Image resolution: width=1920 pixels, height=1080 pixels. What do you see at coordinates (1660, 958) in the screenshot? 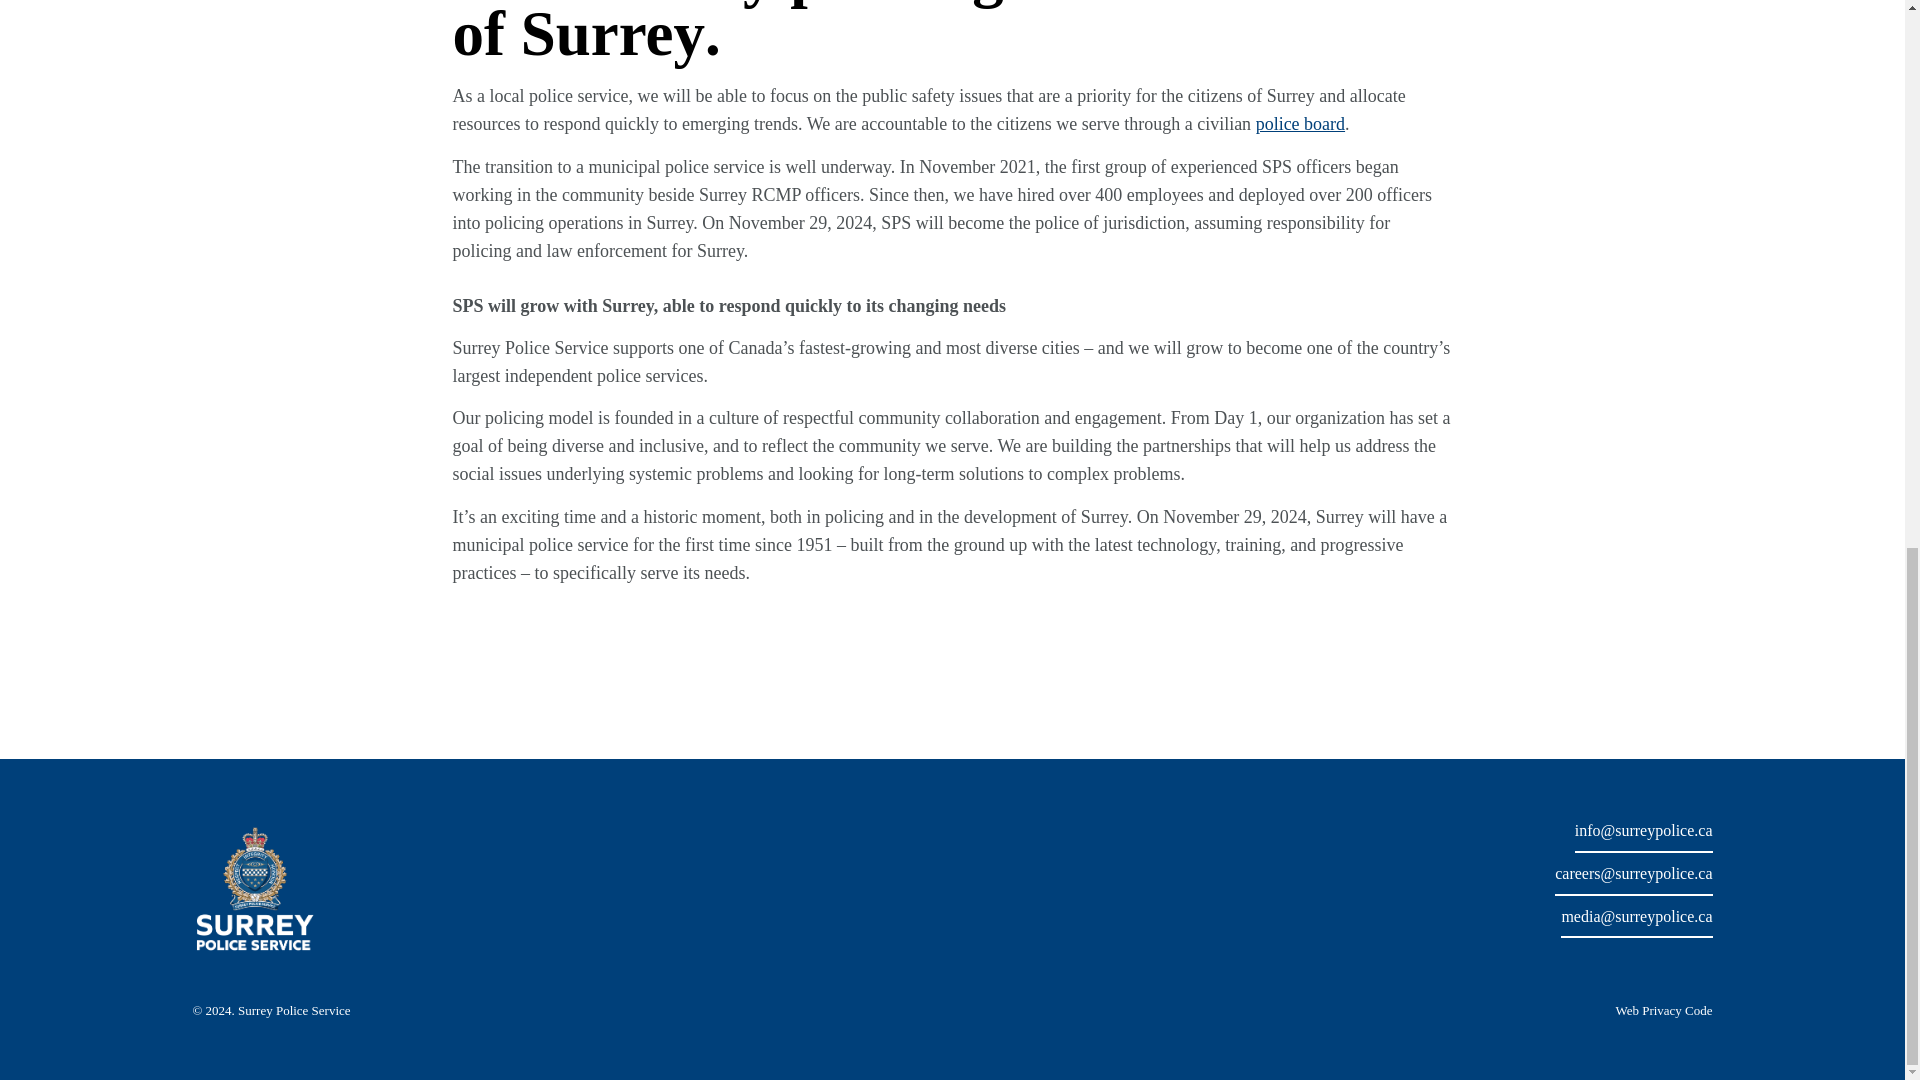
I see `Follow us on Youtube` at bounding box center [1660, 958].